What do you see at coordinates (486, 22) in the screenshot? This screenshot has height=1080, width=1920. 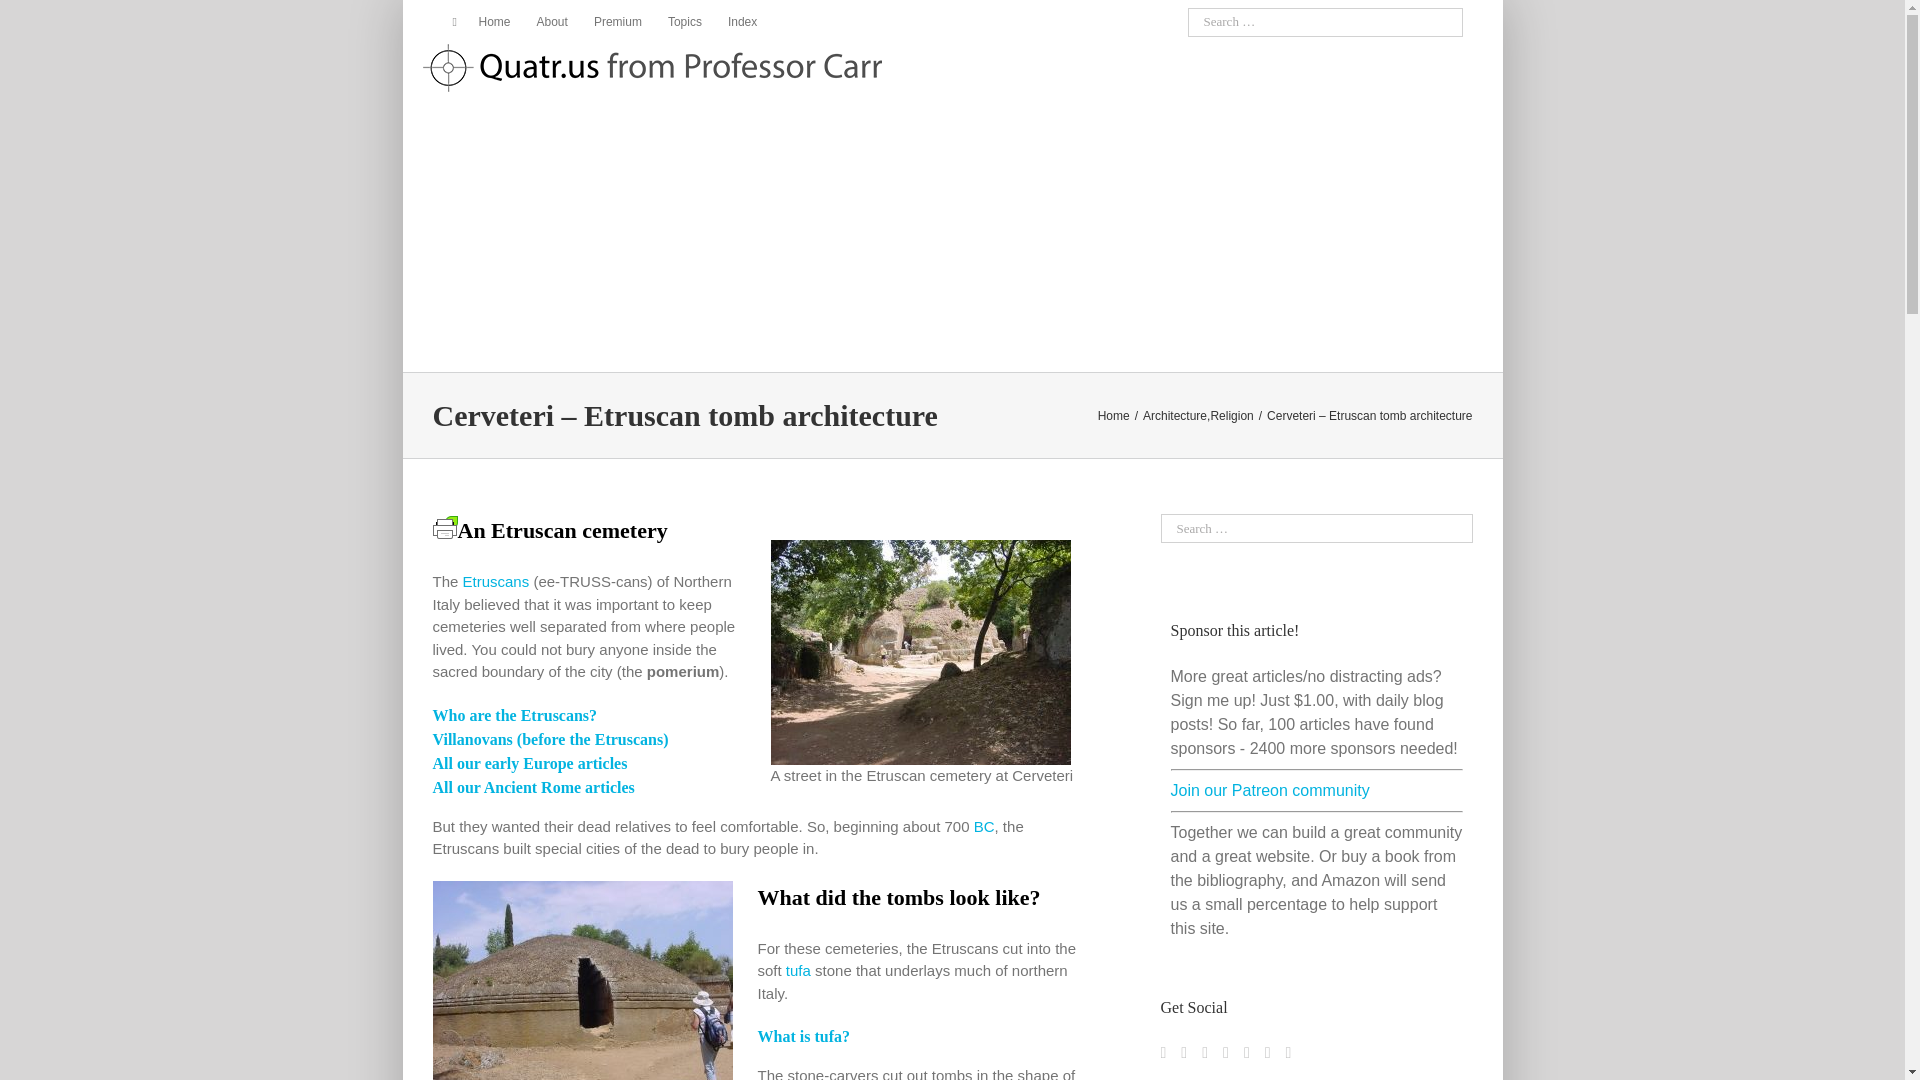 I see `Home` at bounding box center [486, 22].